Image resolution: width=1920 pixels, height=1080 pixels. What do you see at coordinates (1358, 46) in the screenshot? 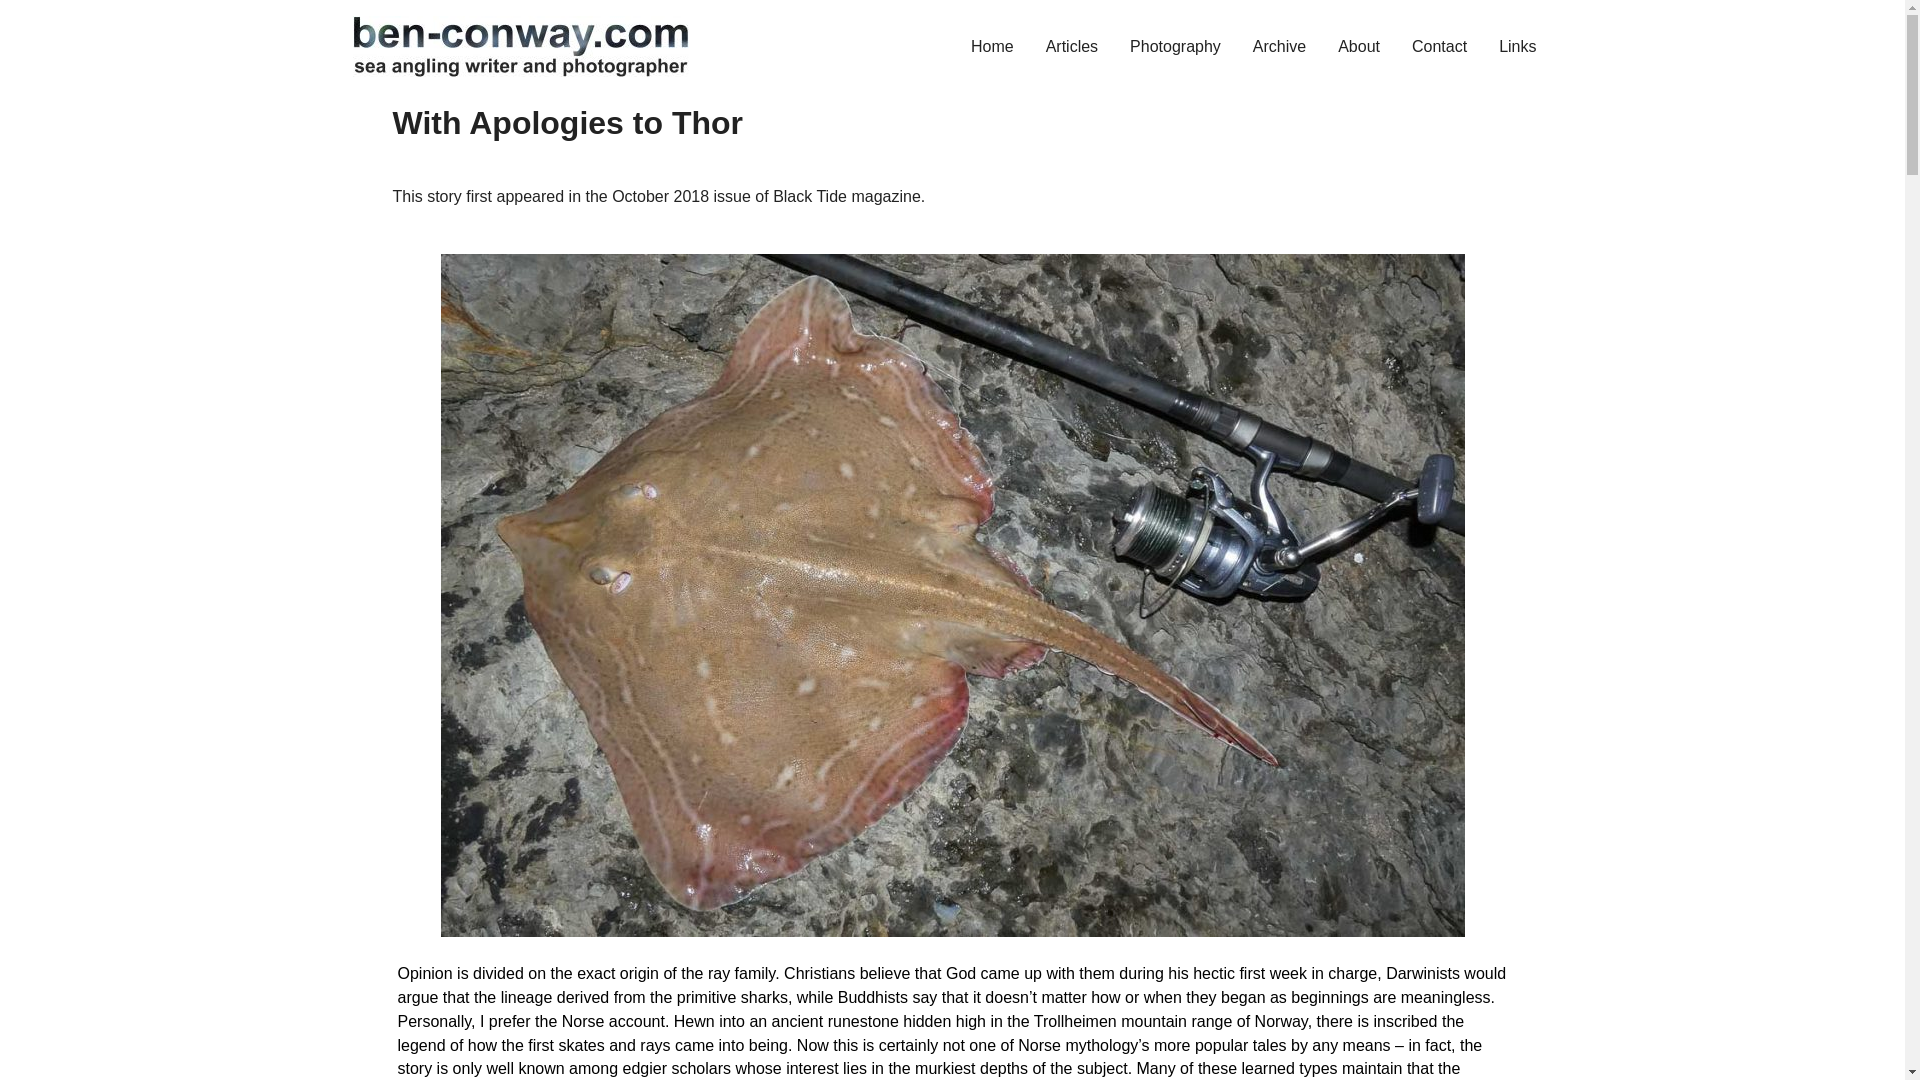
I see `About` at bounding box center [1358, 46].